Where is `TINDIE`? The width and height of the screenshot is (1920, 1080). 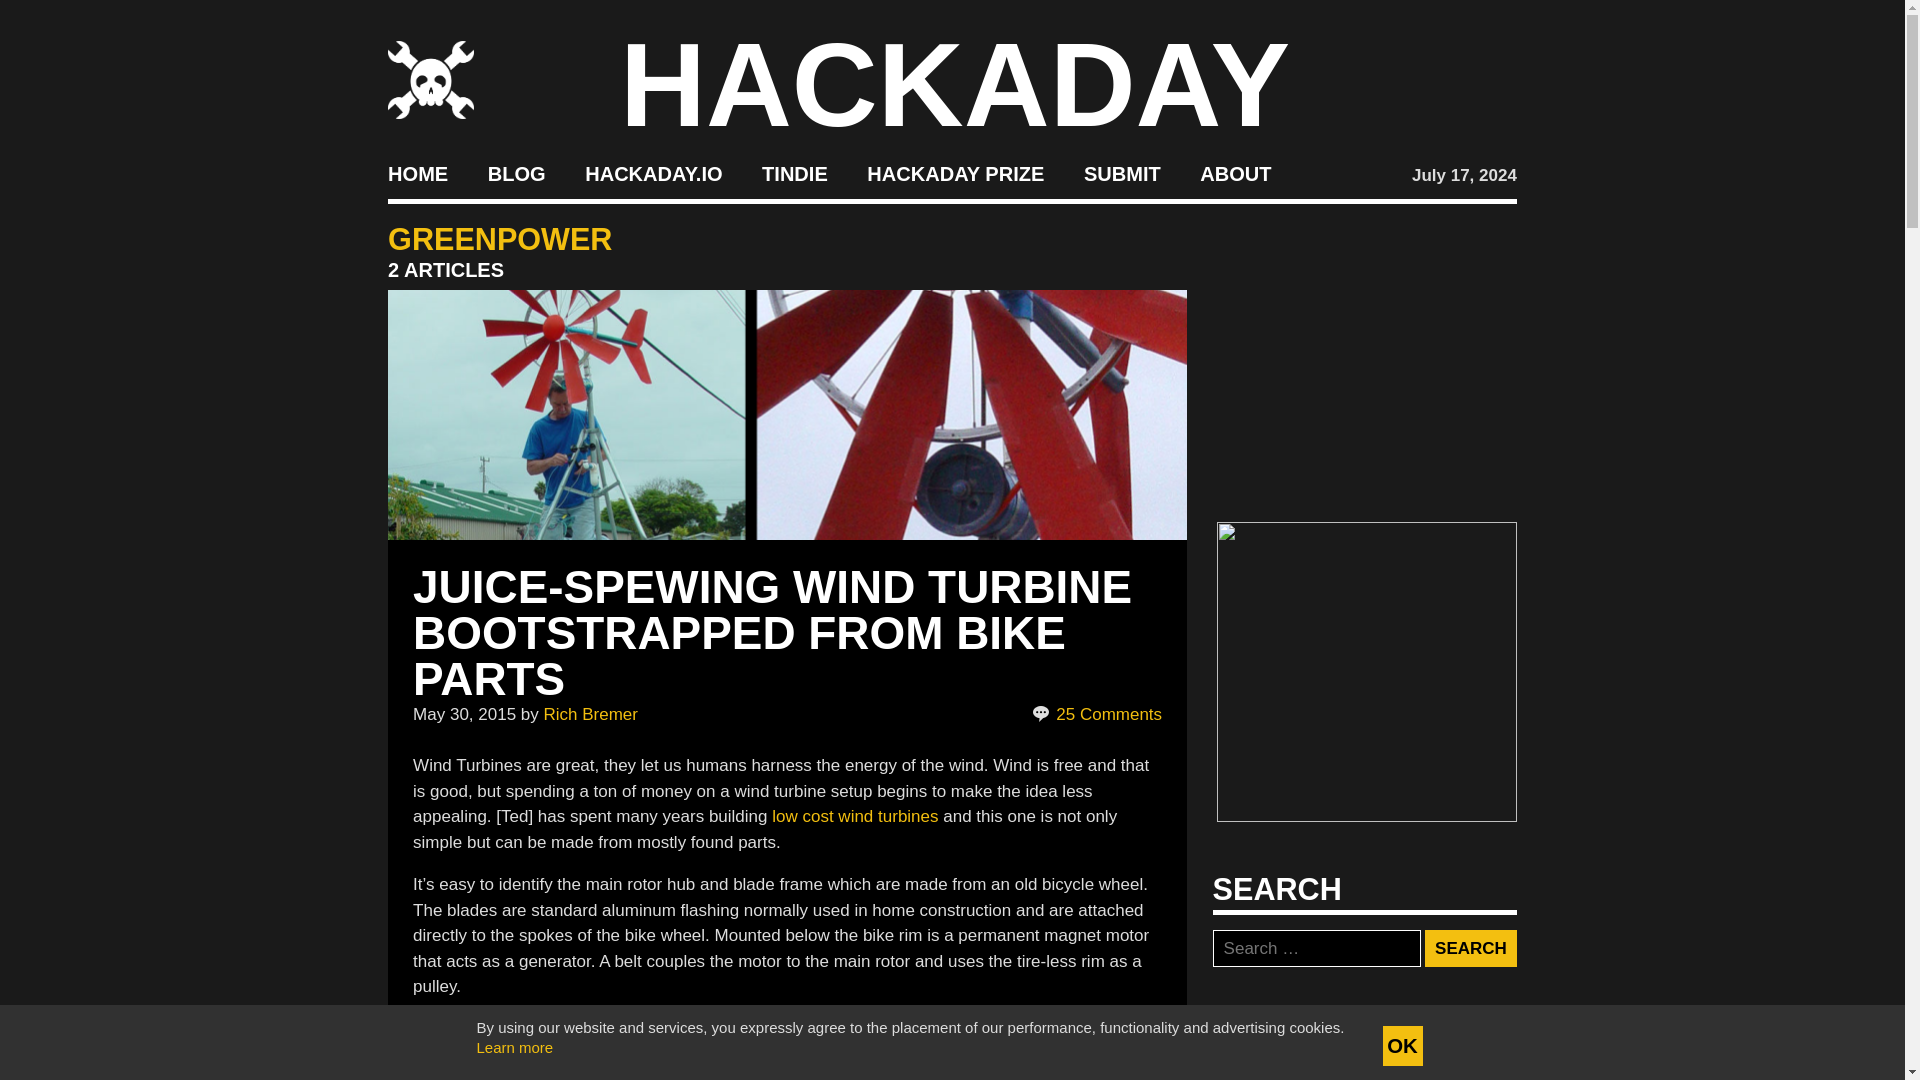 TINDIE is located at coordinates (794, 174).